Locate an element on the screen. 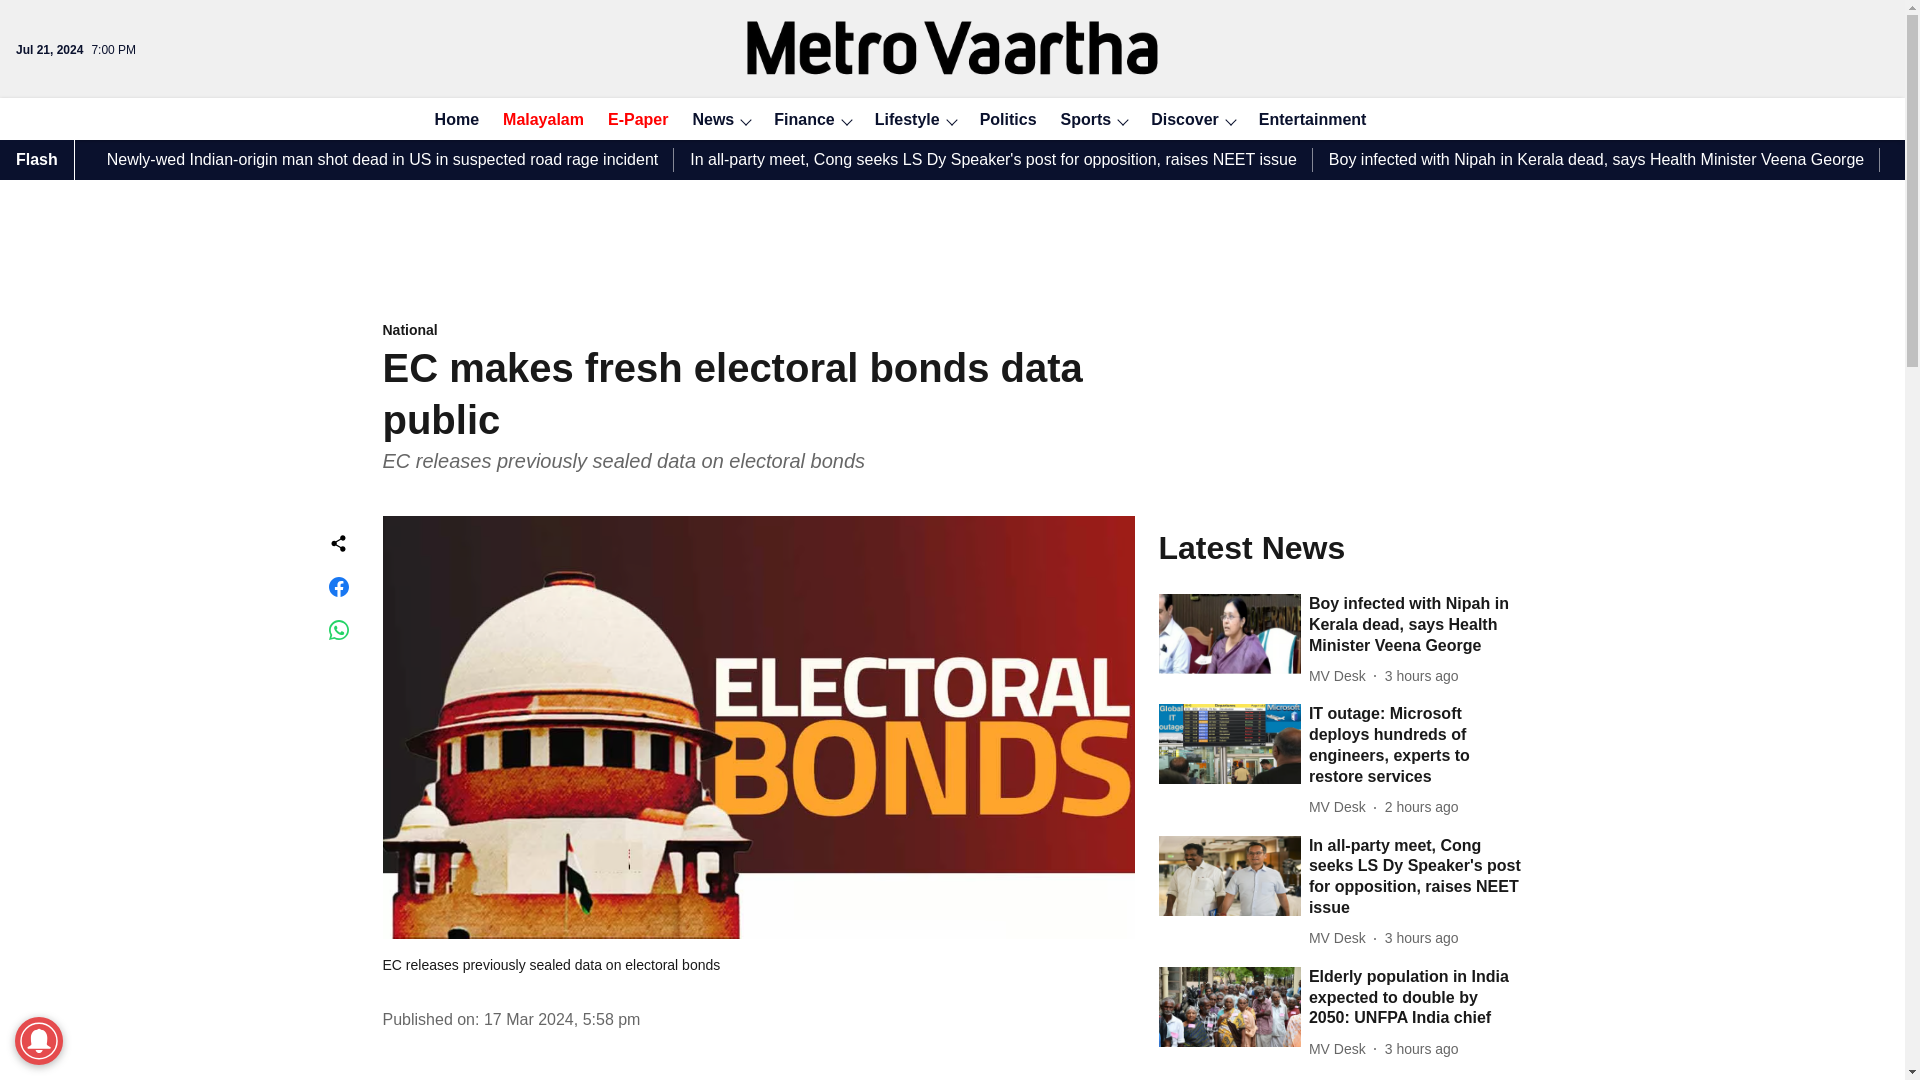  Entertainment is located at coordinates (1306, 120).